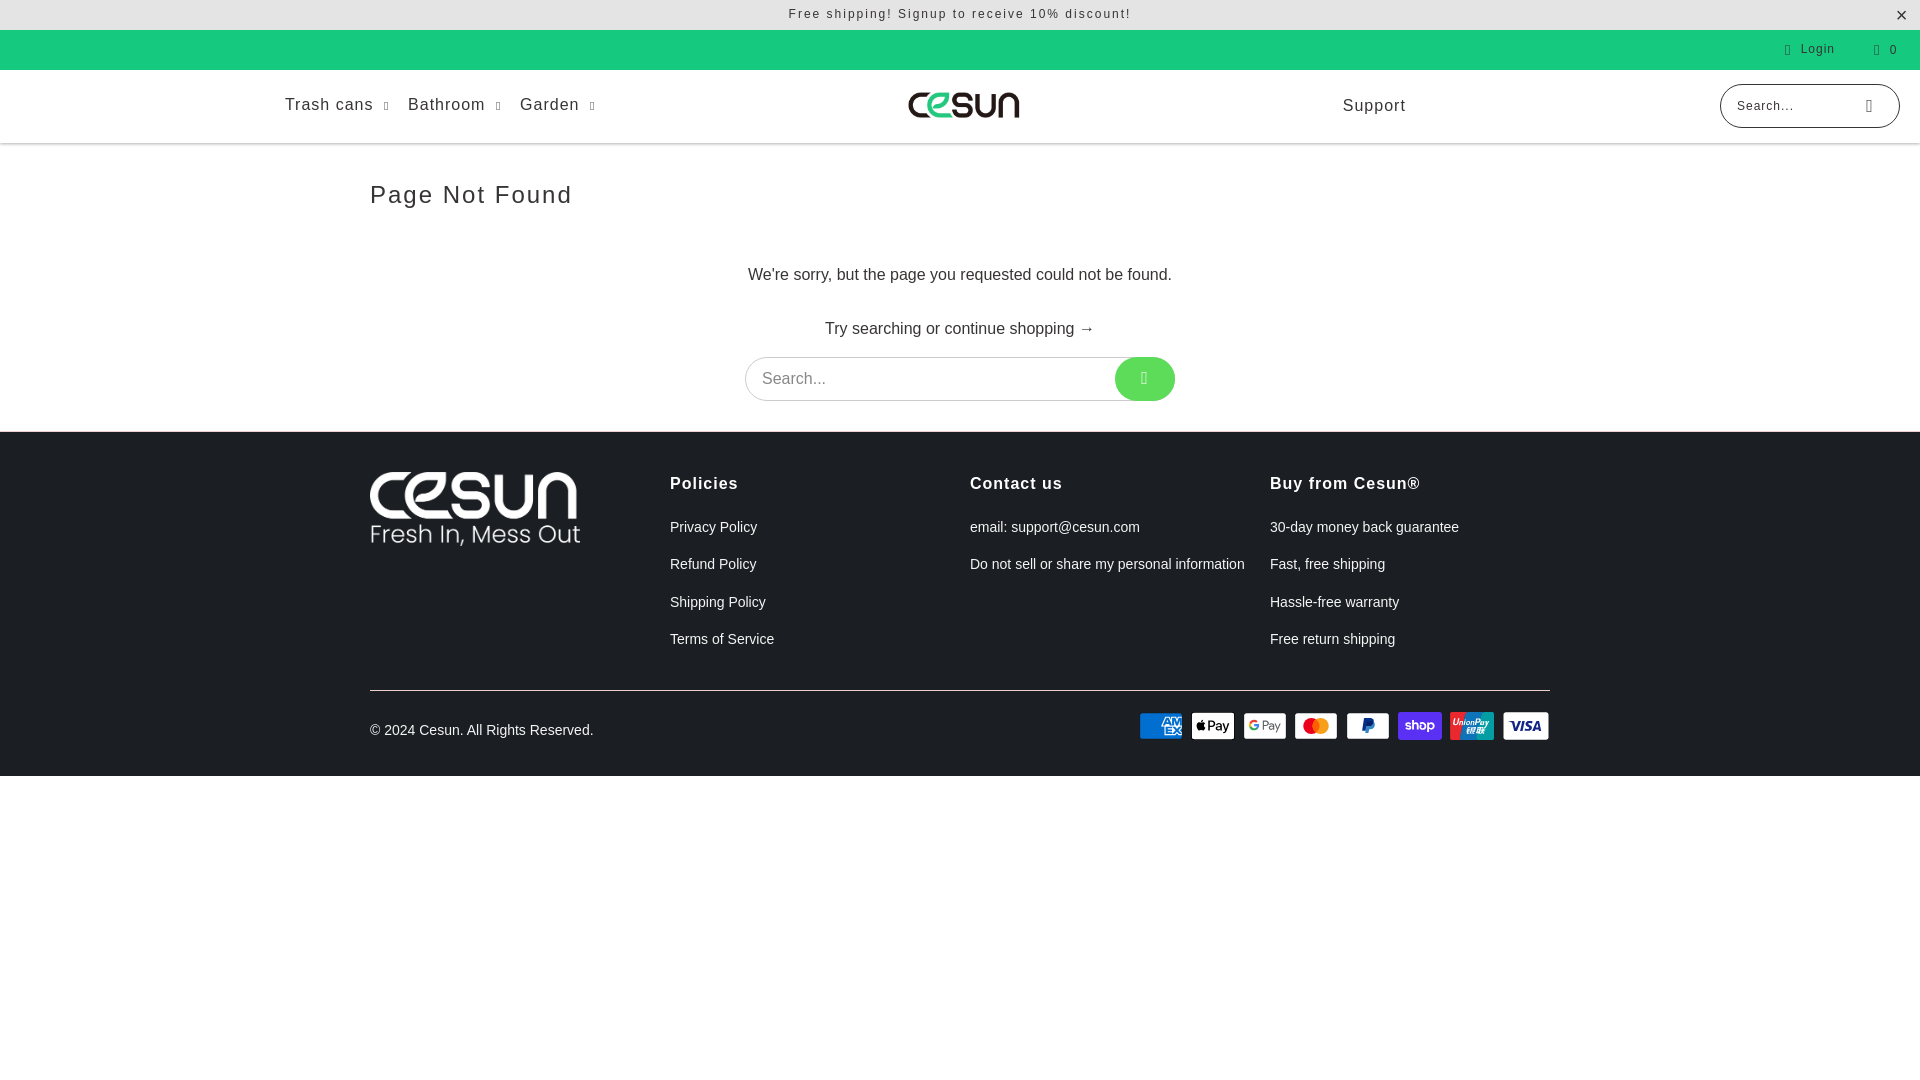 The width and height of the screenshot is (1920, 1080). What do you see at coordinates (1318, 725) in the screenshot?
I see `Mastercard` at bounding box center [1318, 725].